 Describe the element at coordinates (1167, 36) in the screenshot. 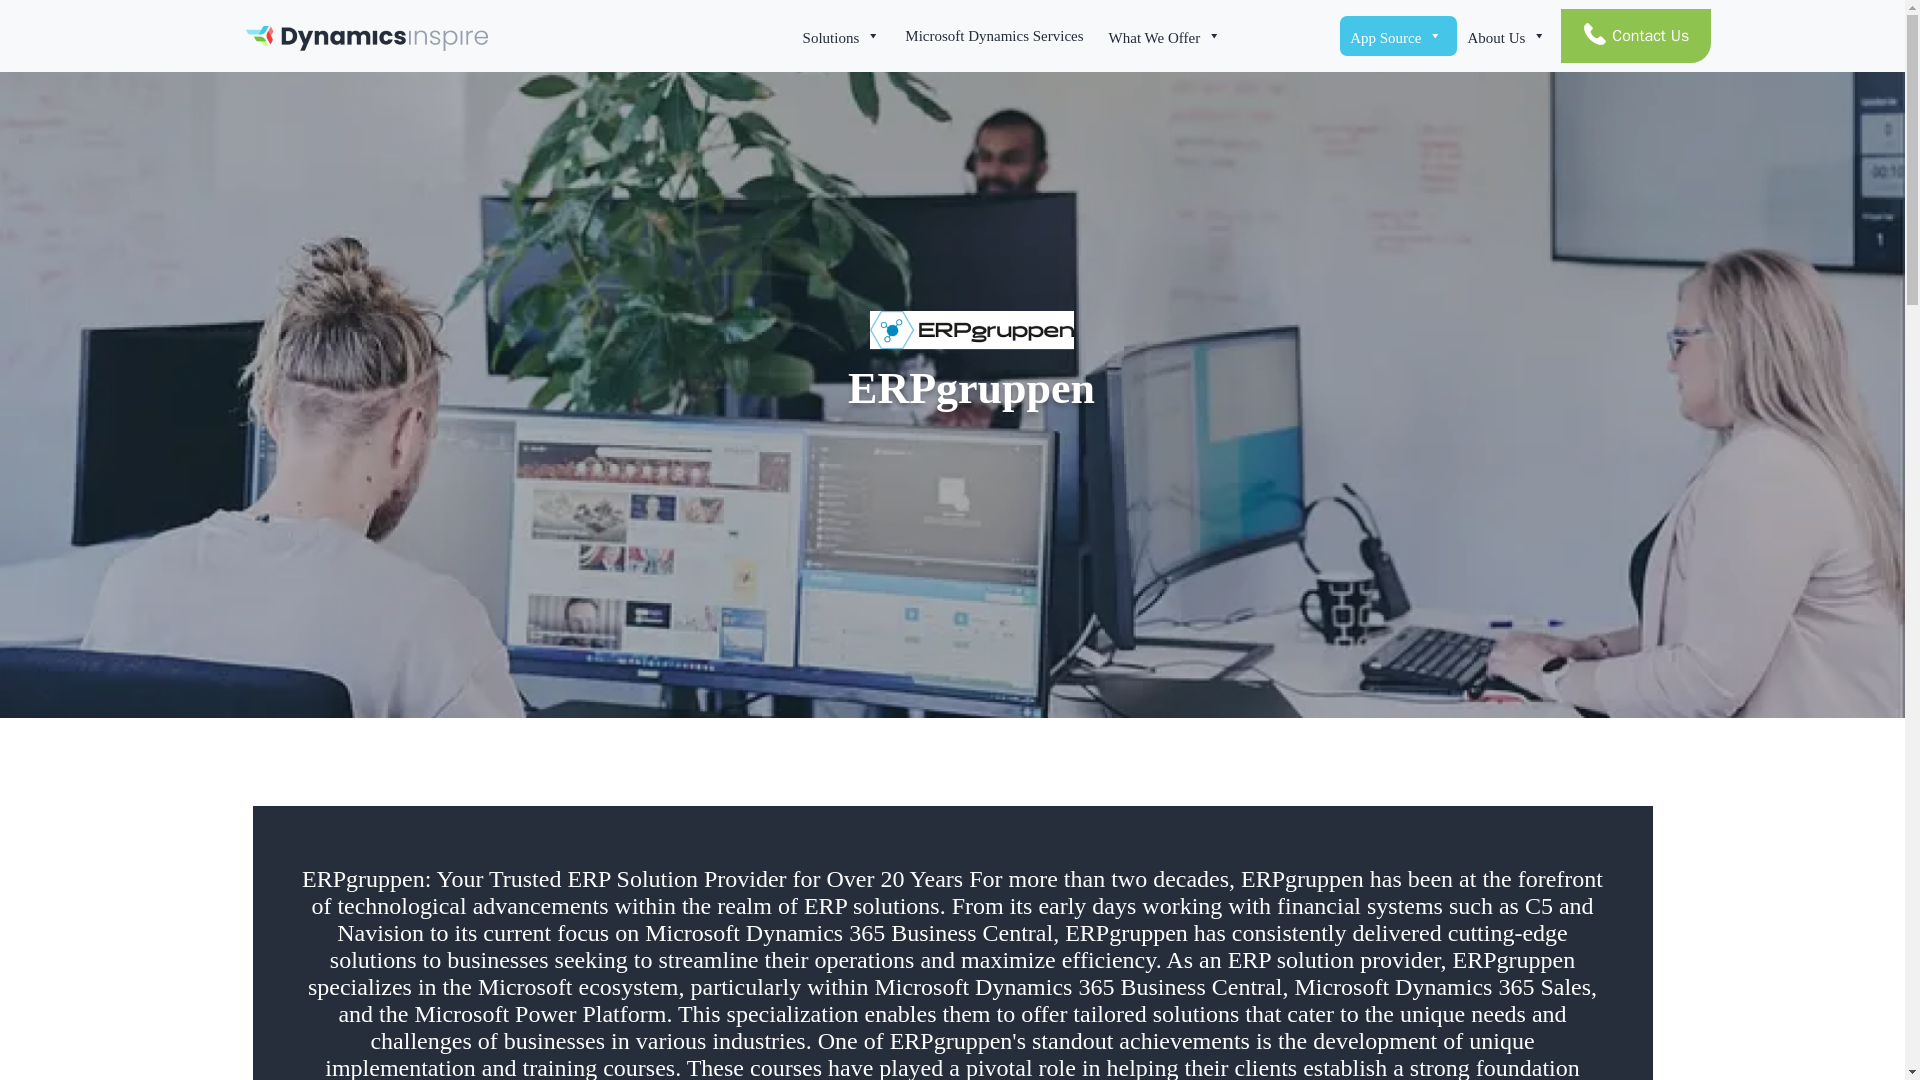

I see `What We Offer` at that location.